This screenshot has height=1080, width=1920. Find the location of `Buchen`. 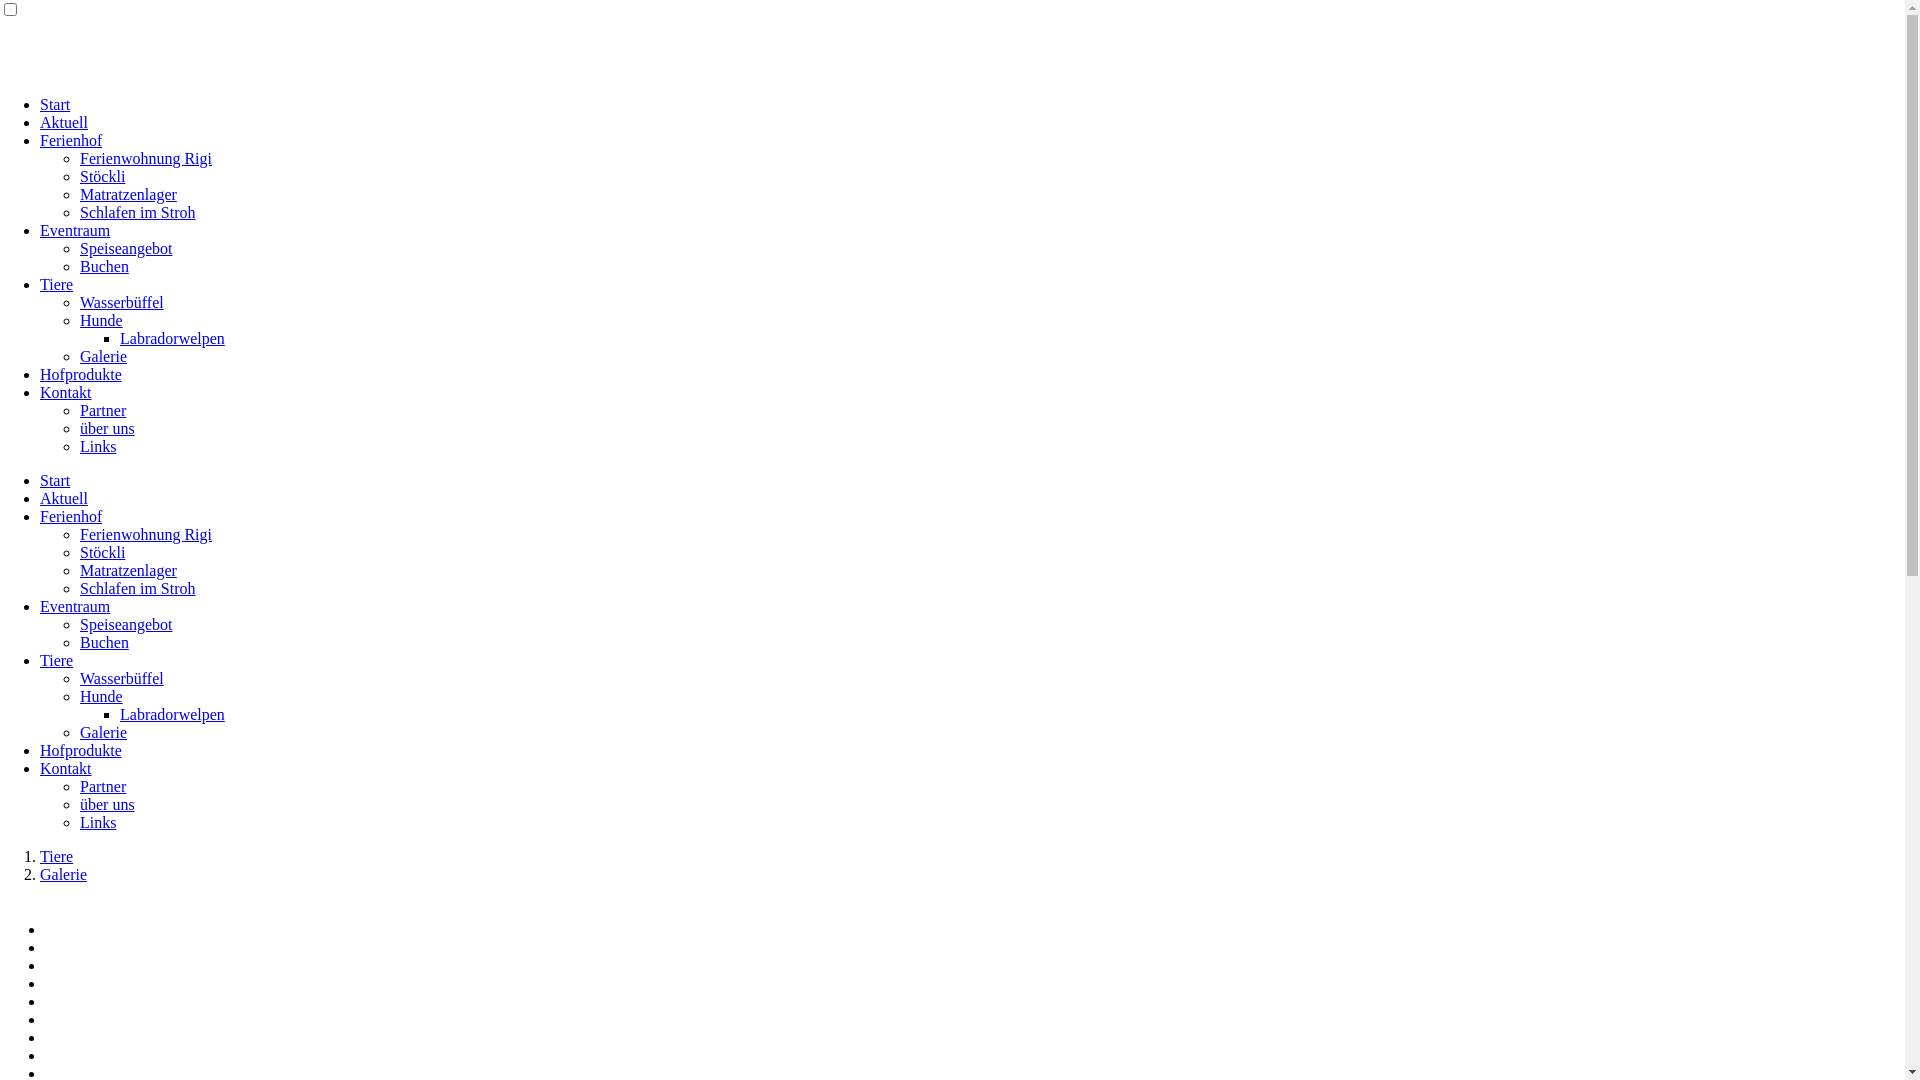

Buchen is located at coordinates (104, 266).